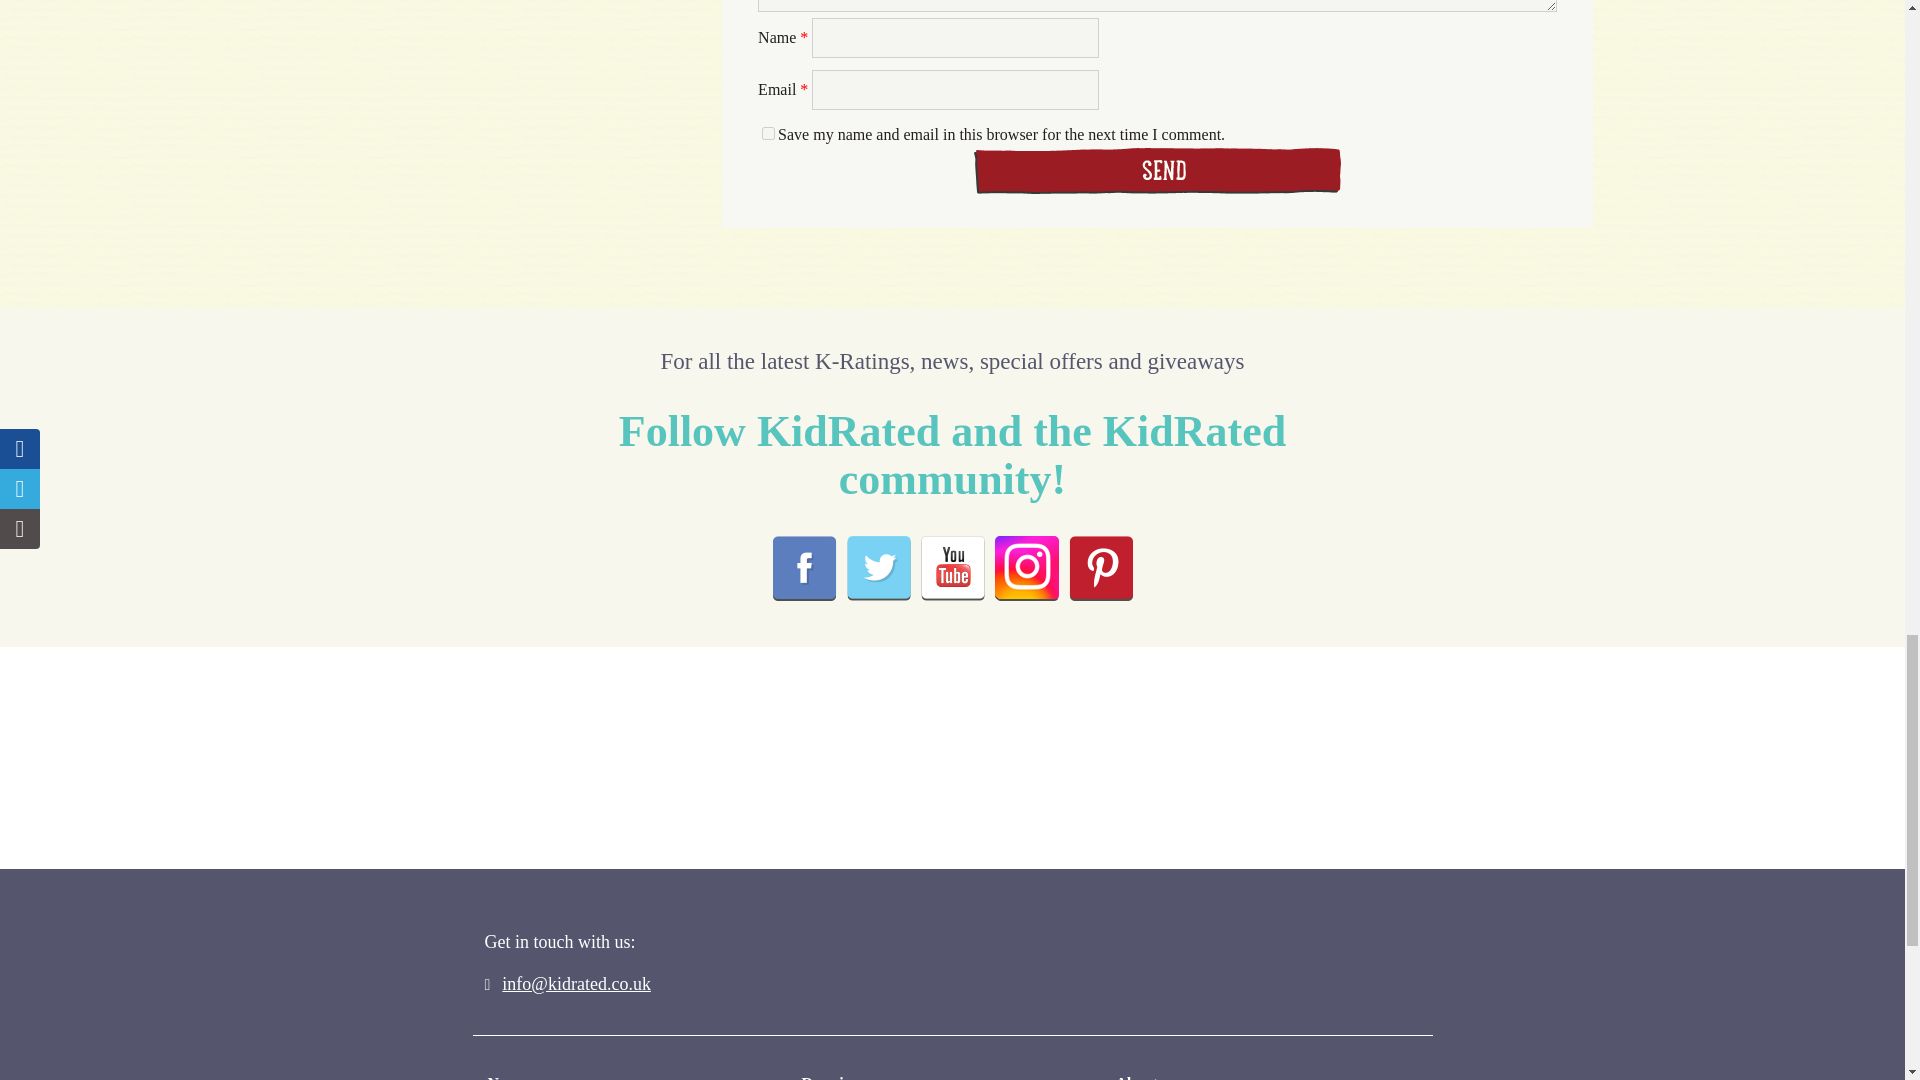 This screenshot has width=1920, height=1080. What do you see at coordinates (803, 568) in the screenshot?
I see `Kidrated's Facebook` at bounding box center [803, 568].